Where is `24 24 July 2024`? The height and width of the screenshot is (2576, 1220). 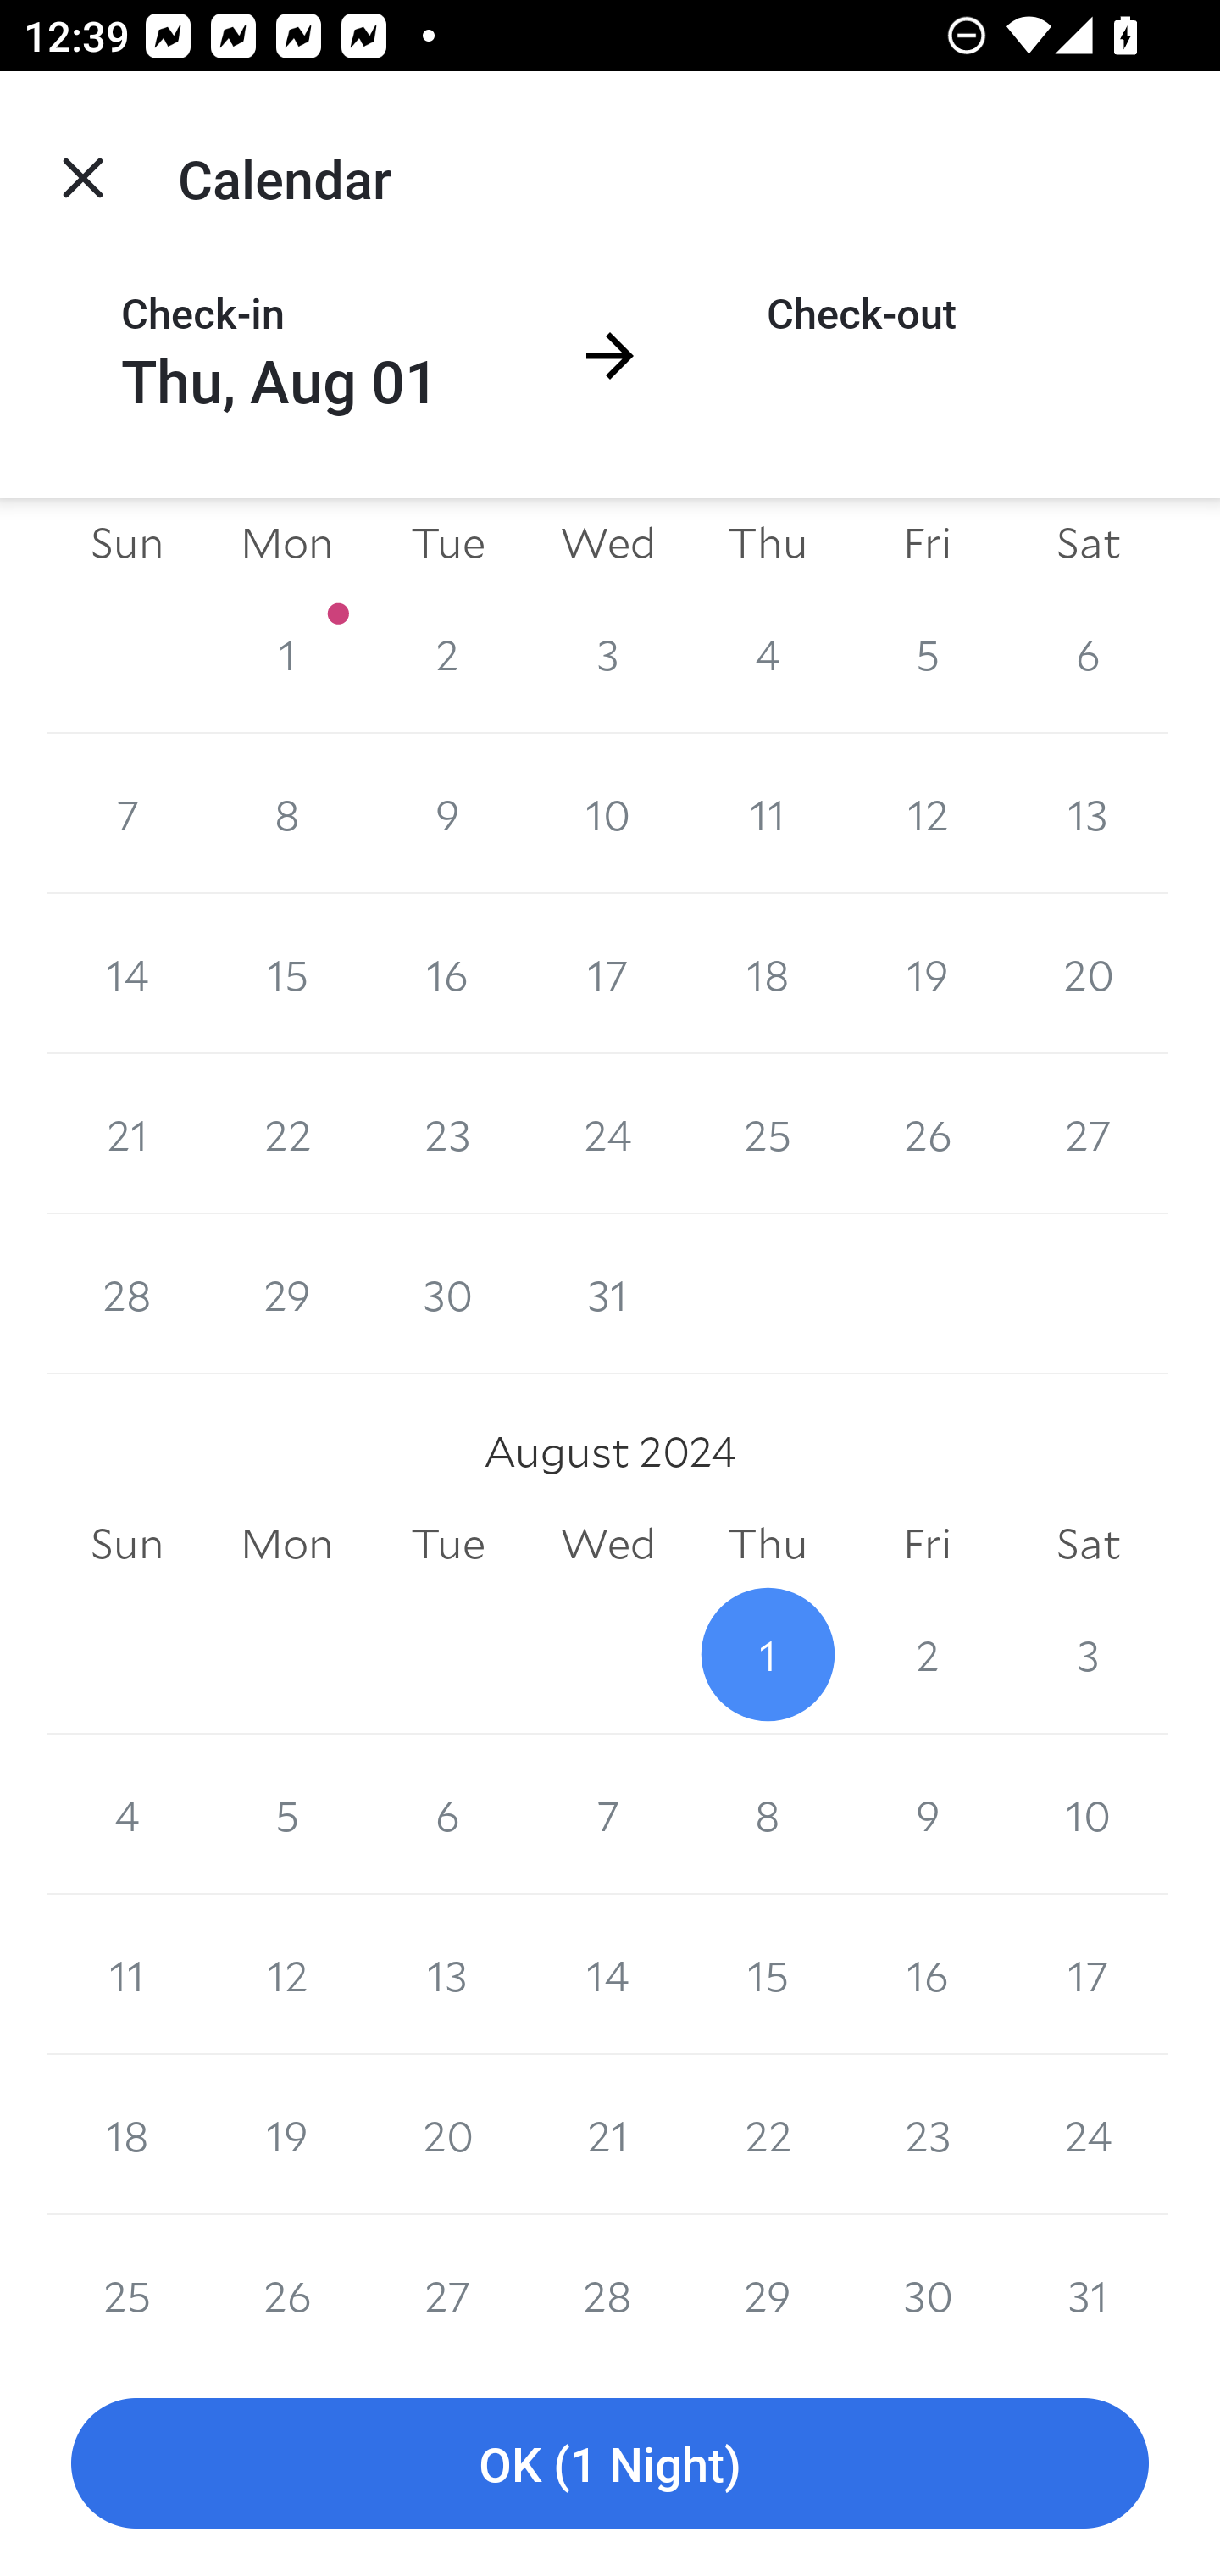 24 24 July 2024 is located at coordinates (608, 1133).